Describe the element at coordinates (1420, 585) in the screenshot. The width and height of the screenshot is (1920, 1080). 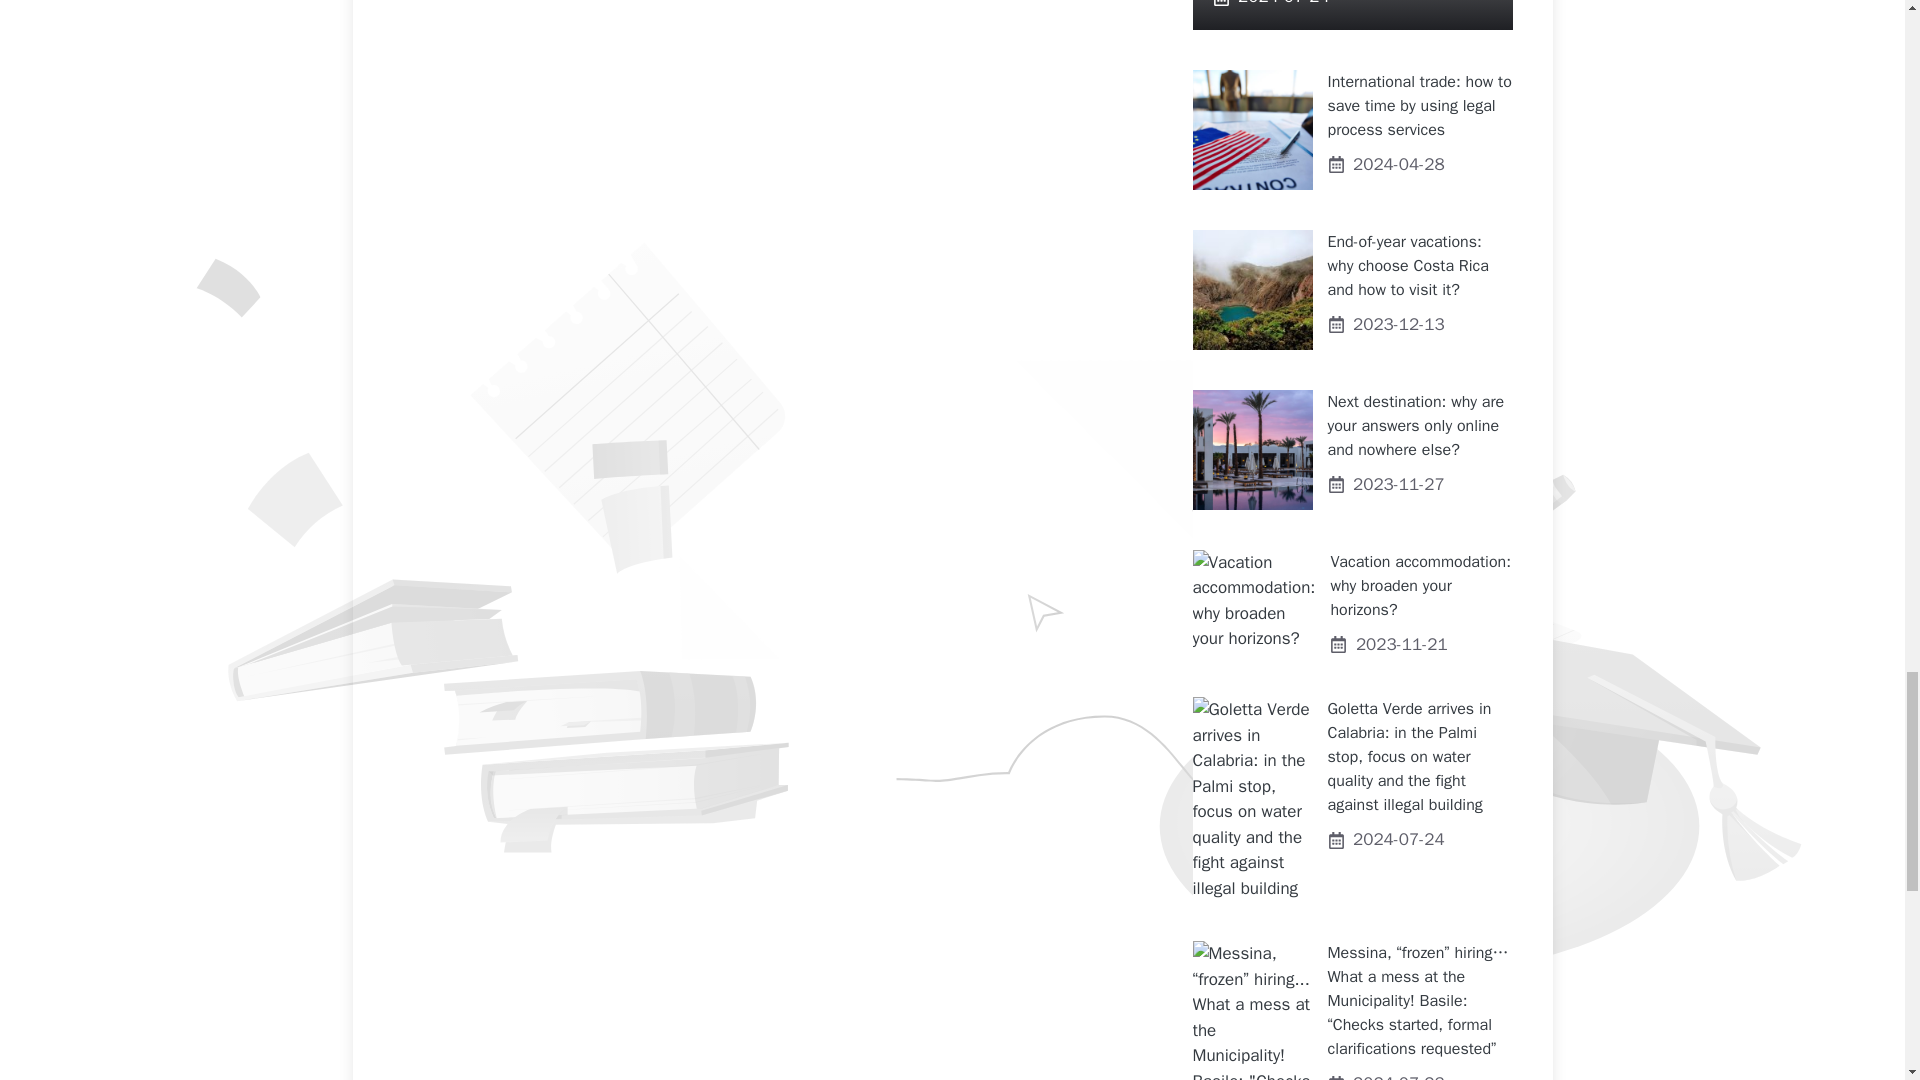
I see `Vacation accommodation: why broaden your horizons?` at that location.